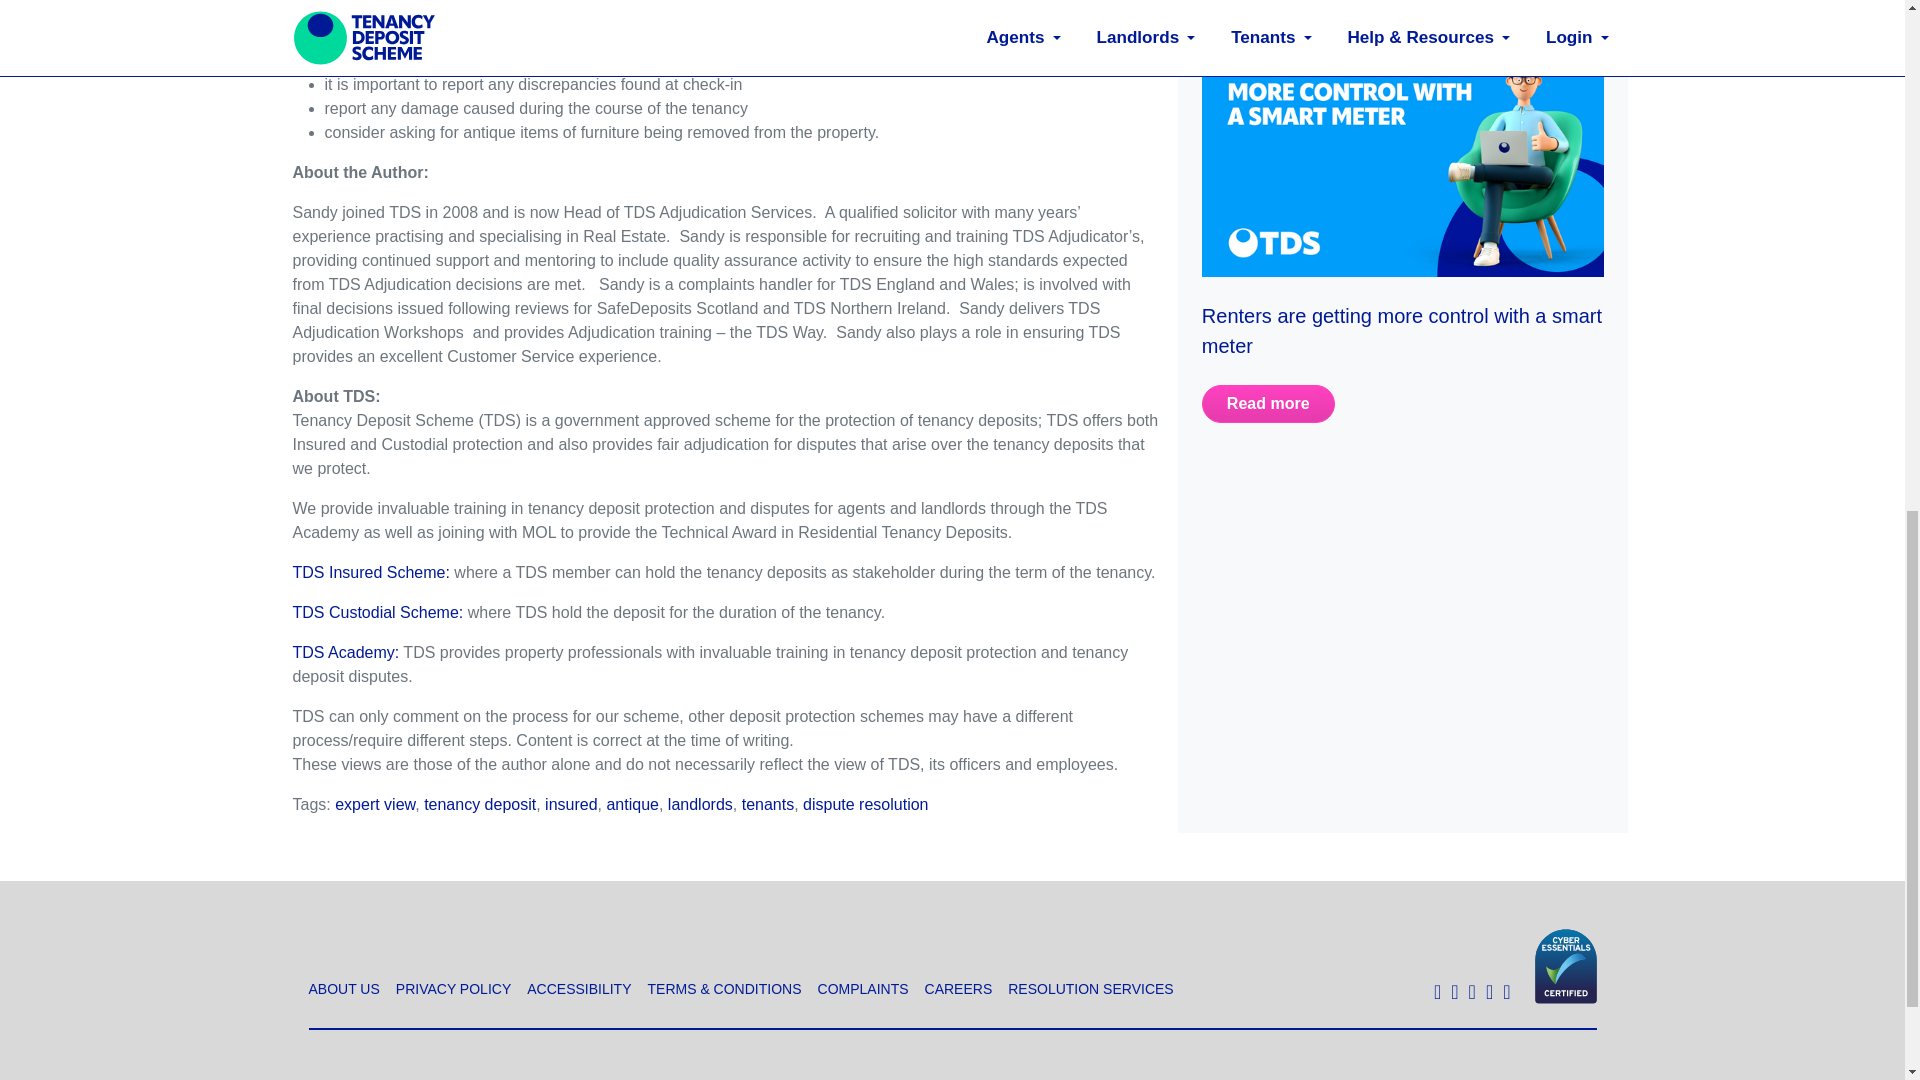  Describe the element at coordinates (571, 804) in the screenshot. I see `insured` at that location.